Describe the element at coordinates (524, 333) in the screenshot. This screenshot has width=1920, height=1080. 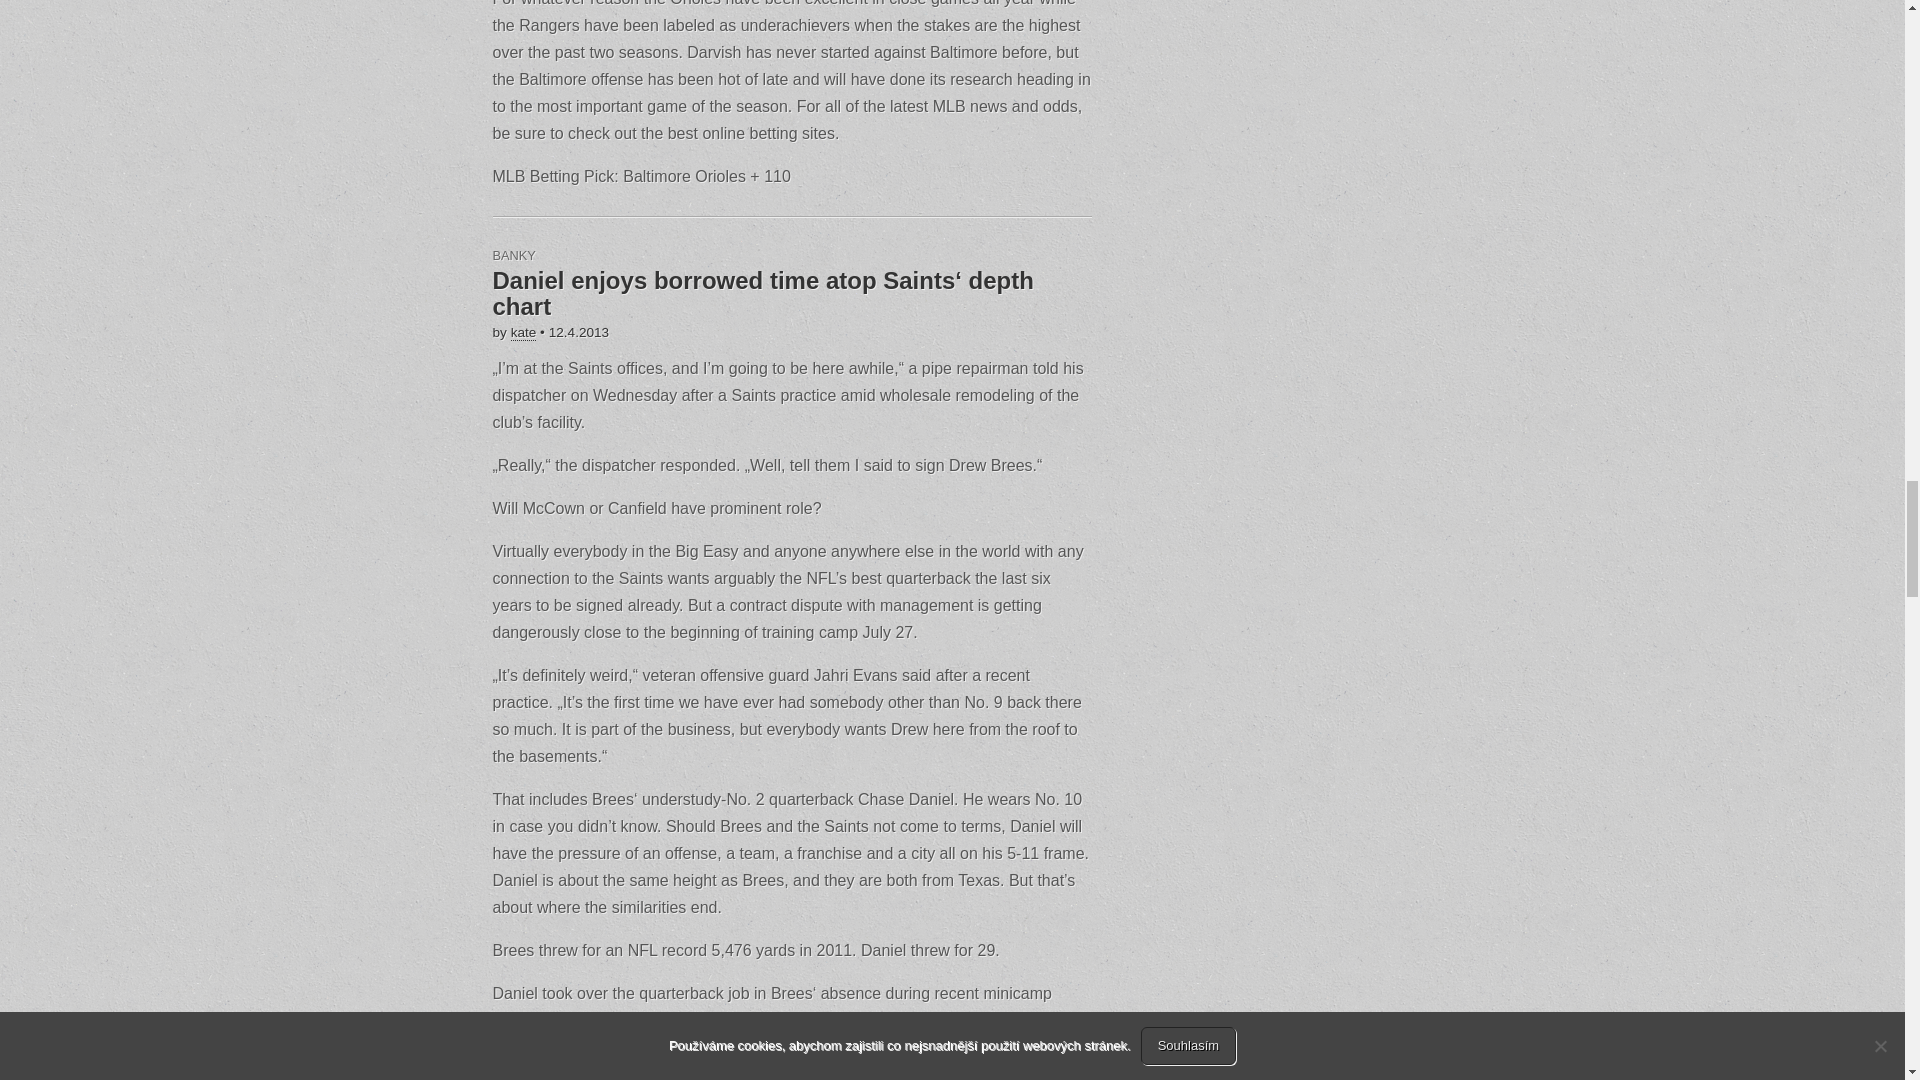
I see `Posts by kate` at that location.